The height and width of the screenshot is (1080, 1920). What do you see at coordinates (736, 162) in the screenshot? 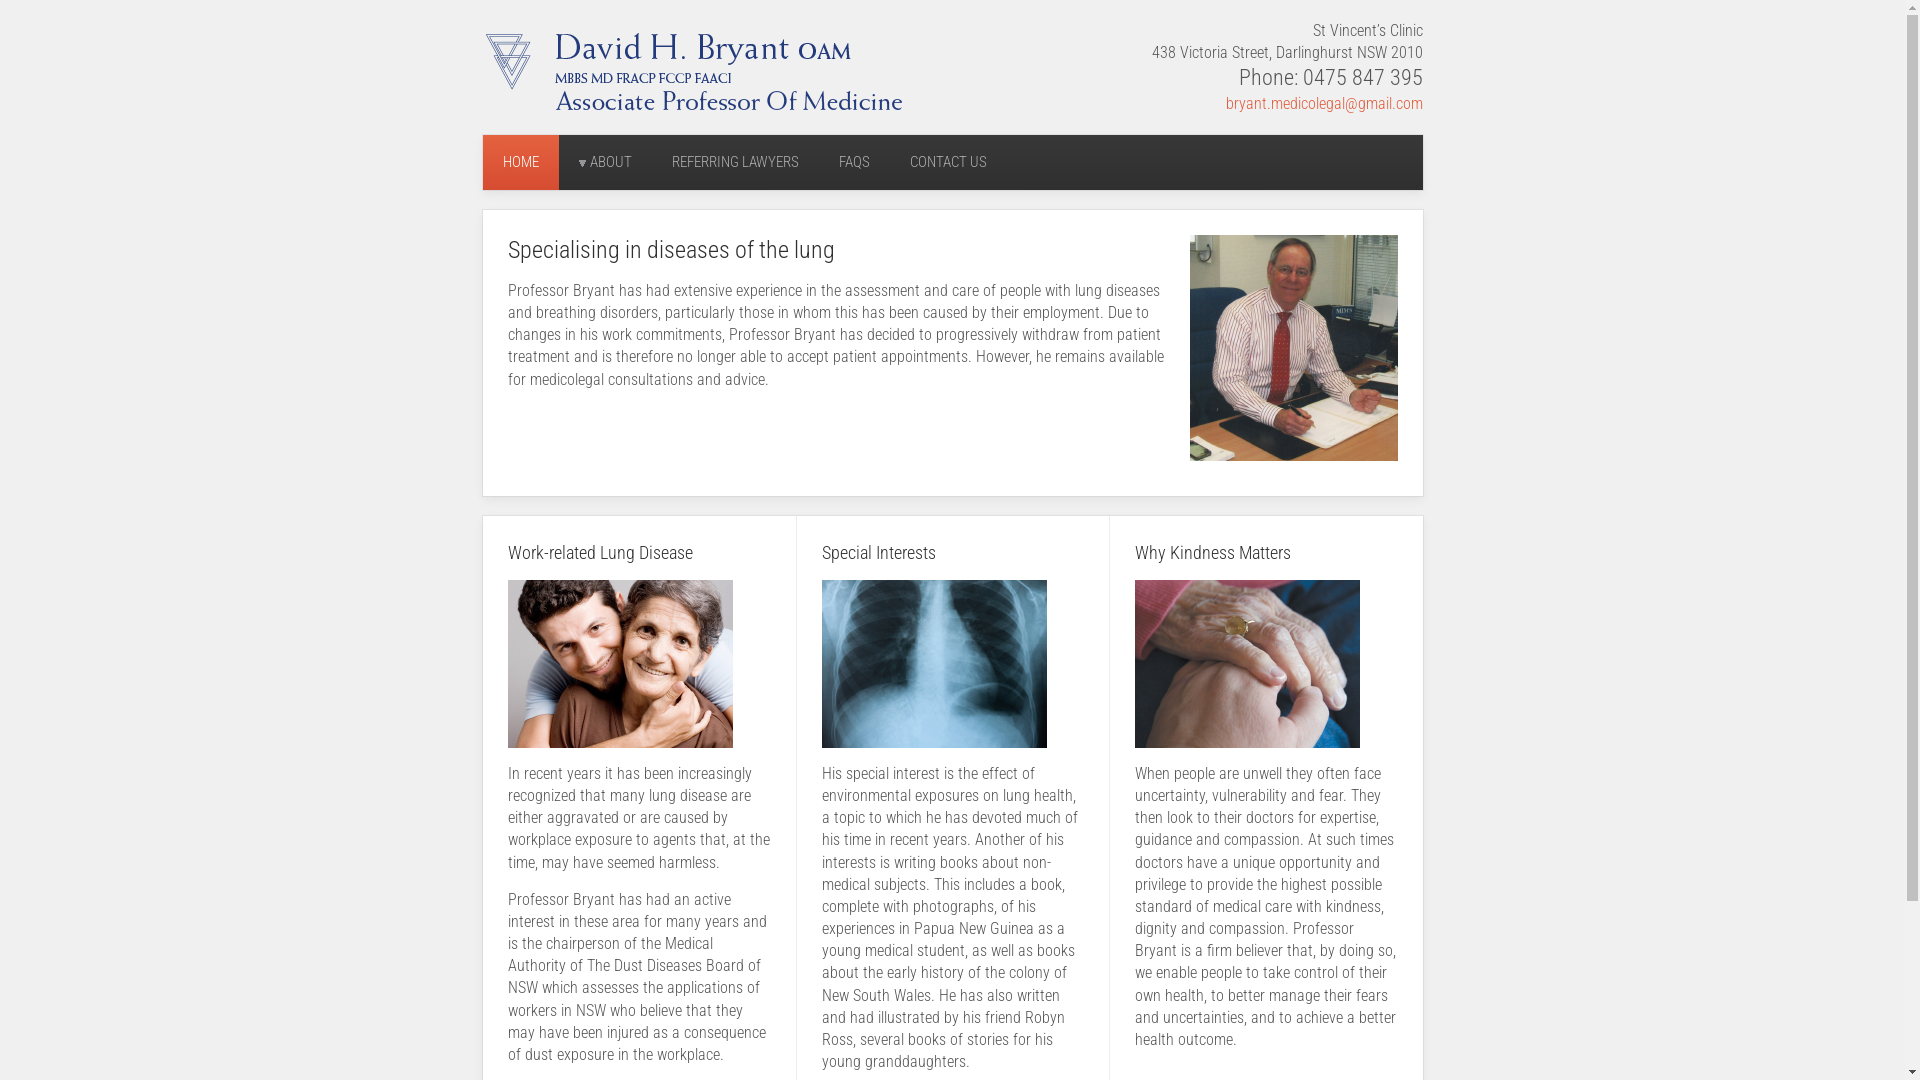
I see `REFERRING LAWYERS` at bounding box center [736, 162].